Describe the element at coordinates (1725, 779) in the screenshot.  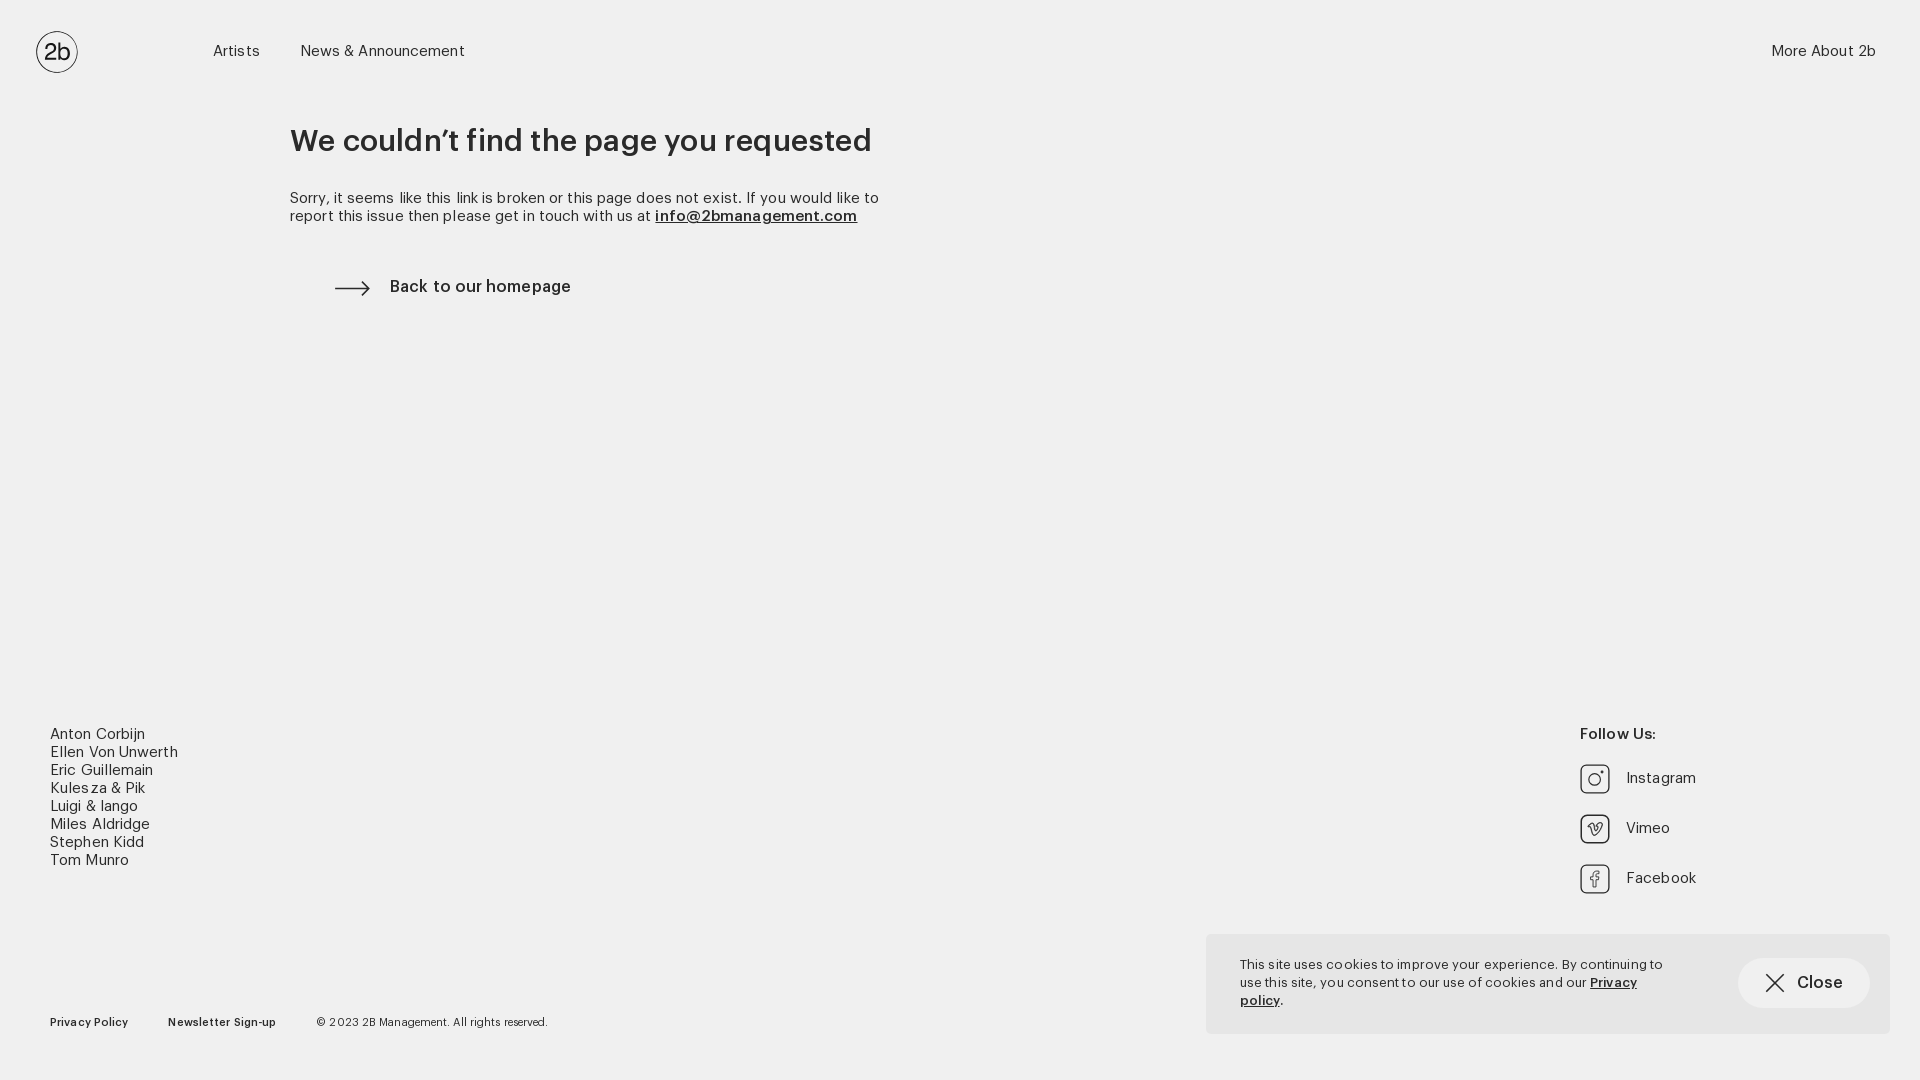
I see `Instagram` at that location.